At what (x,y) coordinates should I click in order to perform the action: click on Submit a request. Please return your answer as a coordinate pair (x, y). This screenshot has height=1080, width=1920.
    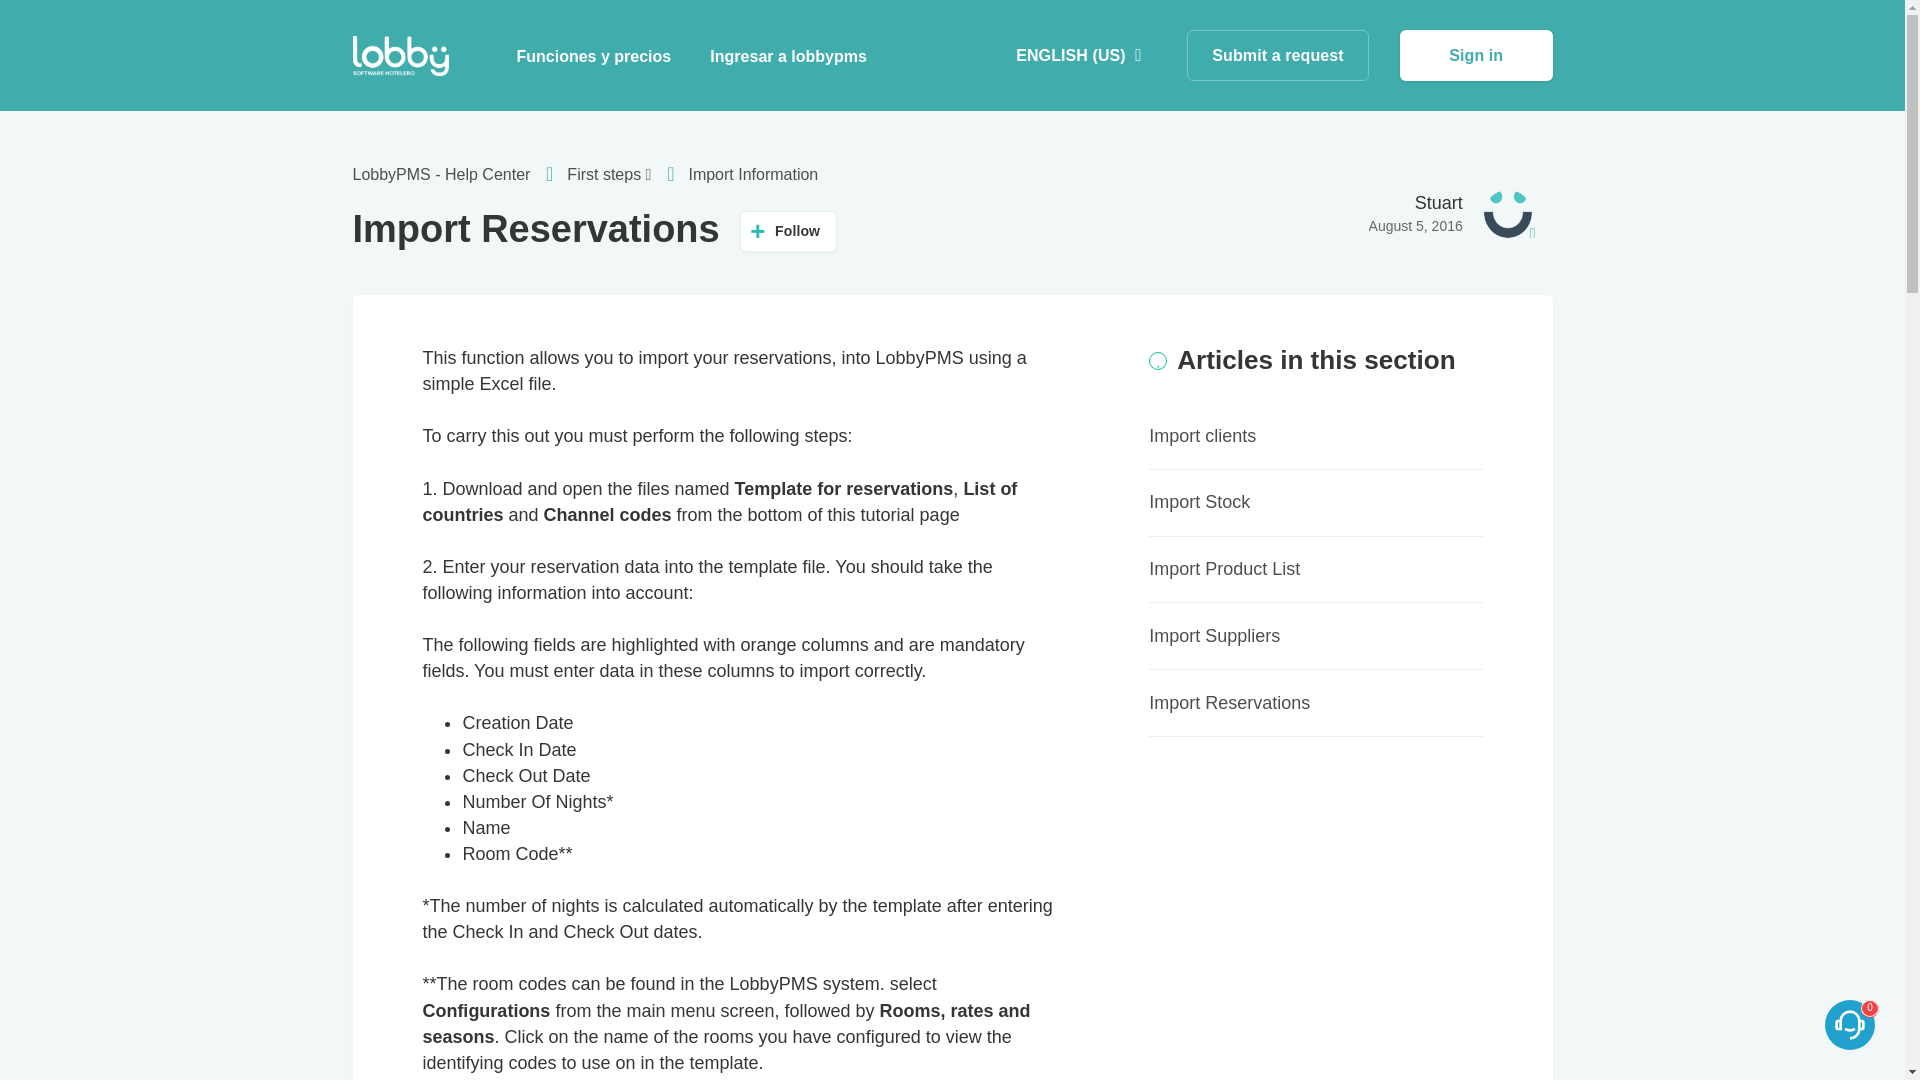
    Looking at the image, I should click on (1277, 56).